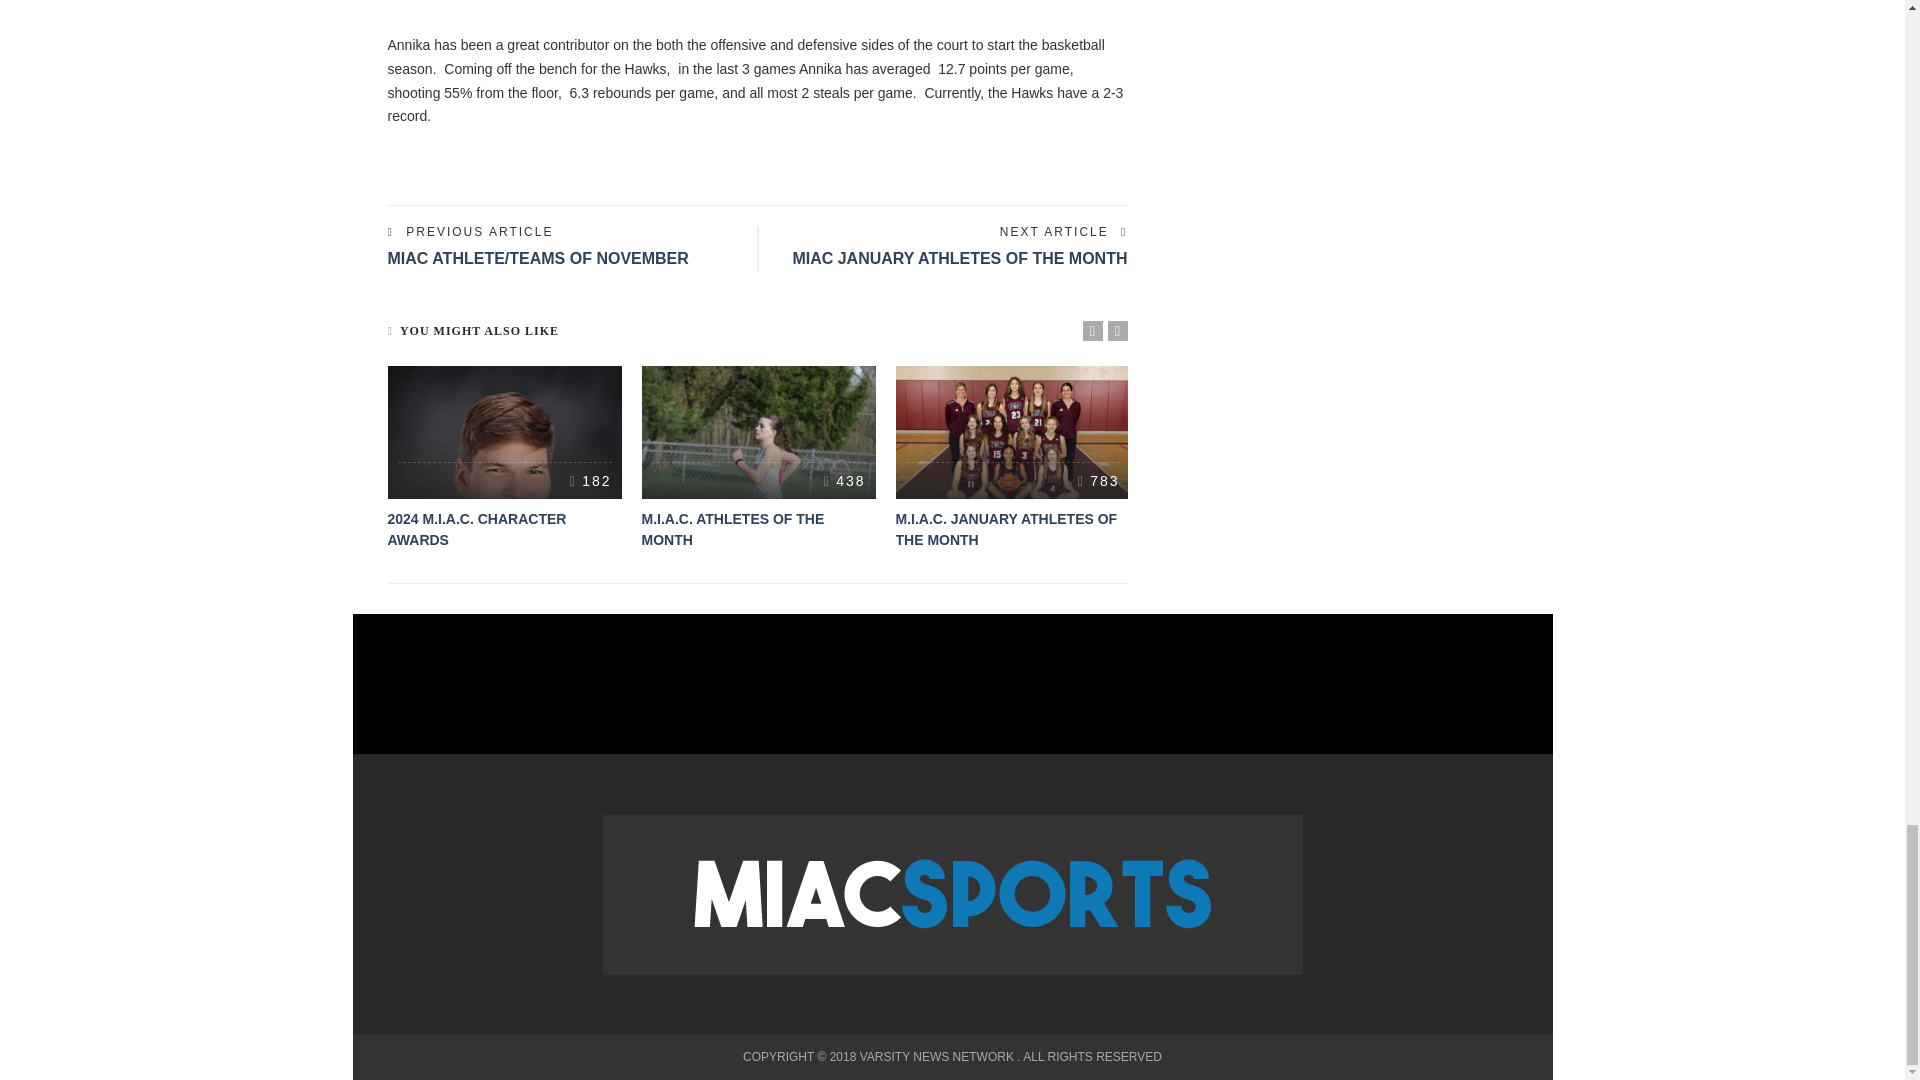 The width and height of the screenshot is (1920, 1080). Describe the element at coordinates (504, 433) in the screenshot. I see `2024 M.I.A.C. Character Awards` at that location.